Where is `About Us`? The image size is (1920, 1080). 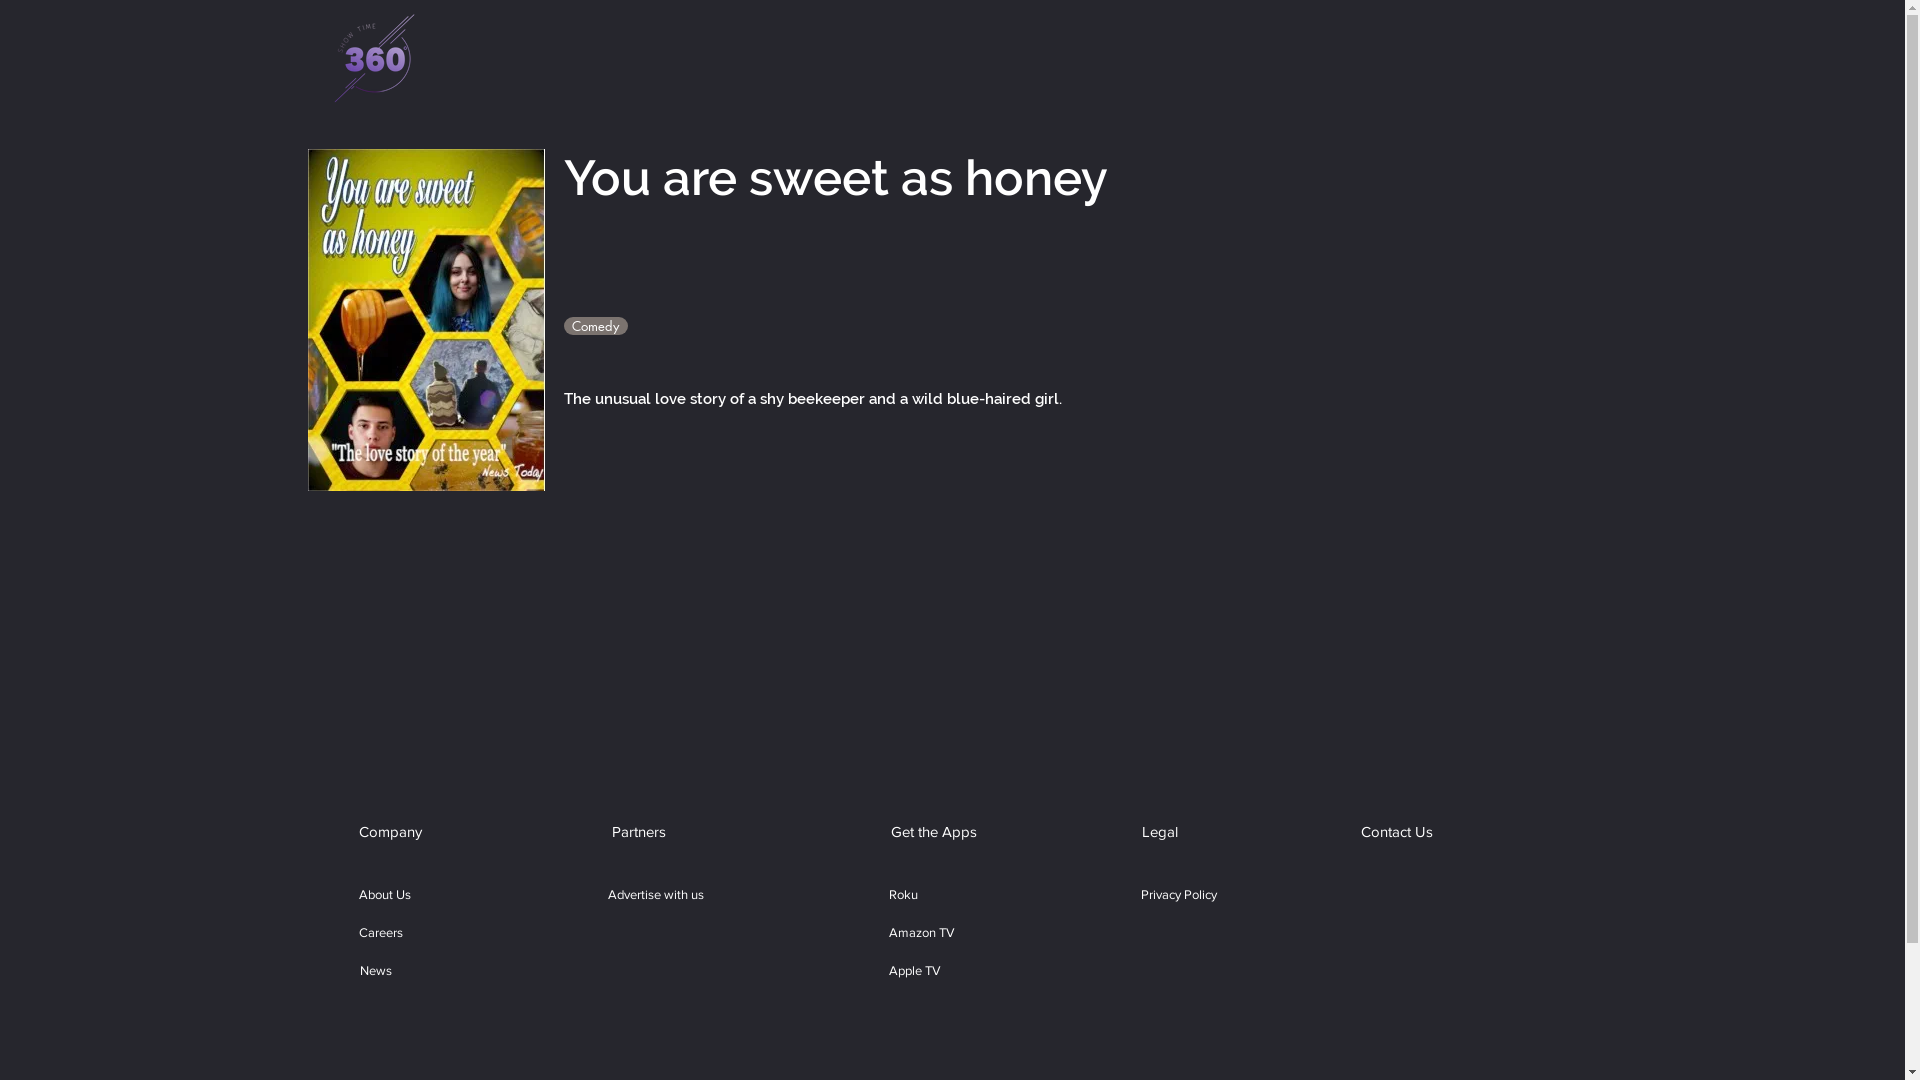 About Us is located at coordinates (384, 895).